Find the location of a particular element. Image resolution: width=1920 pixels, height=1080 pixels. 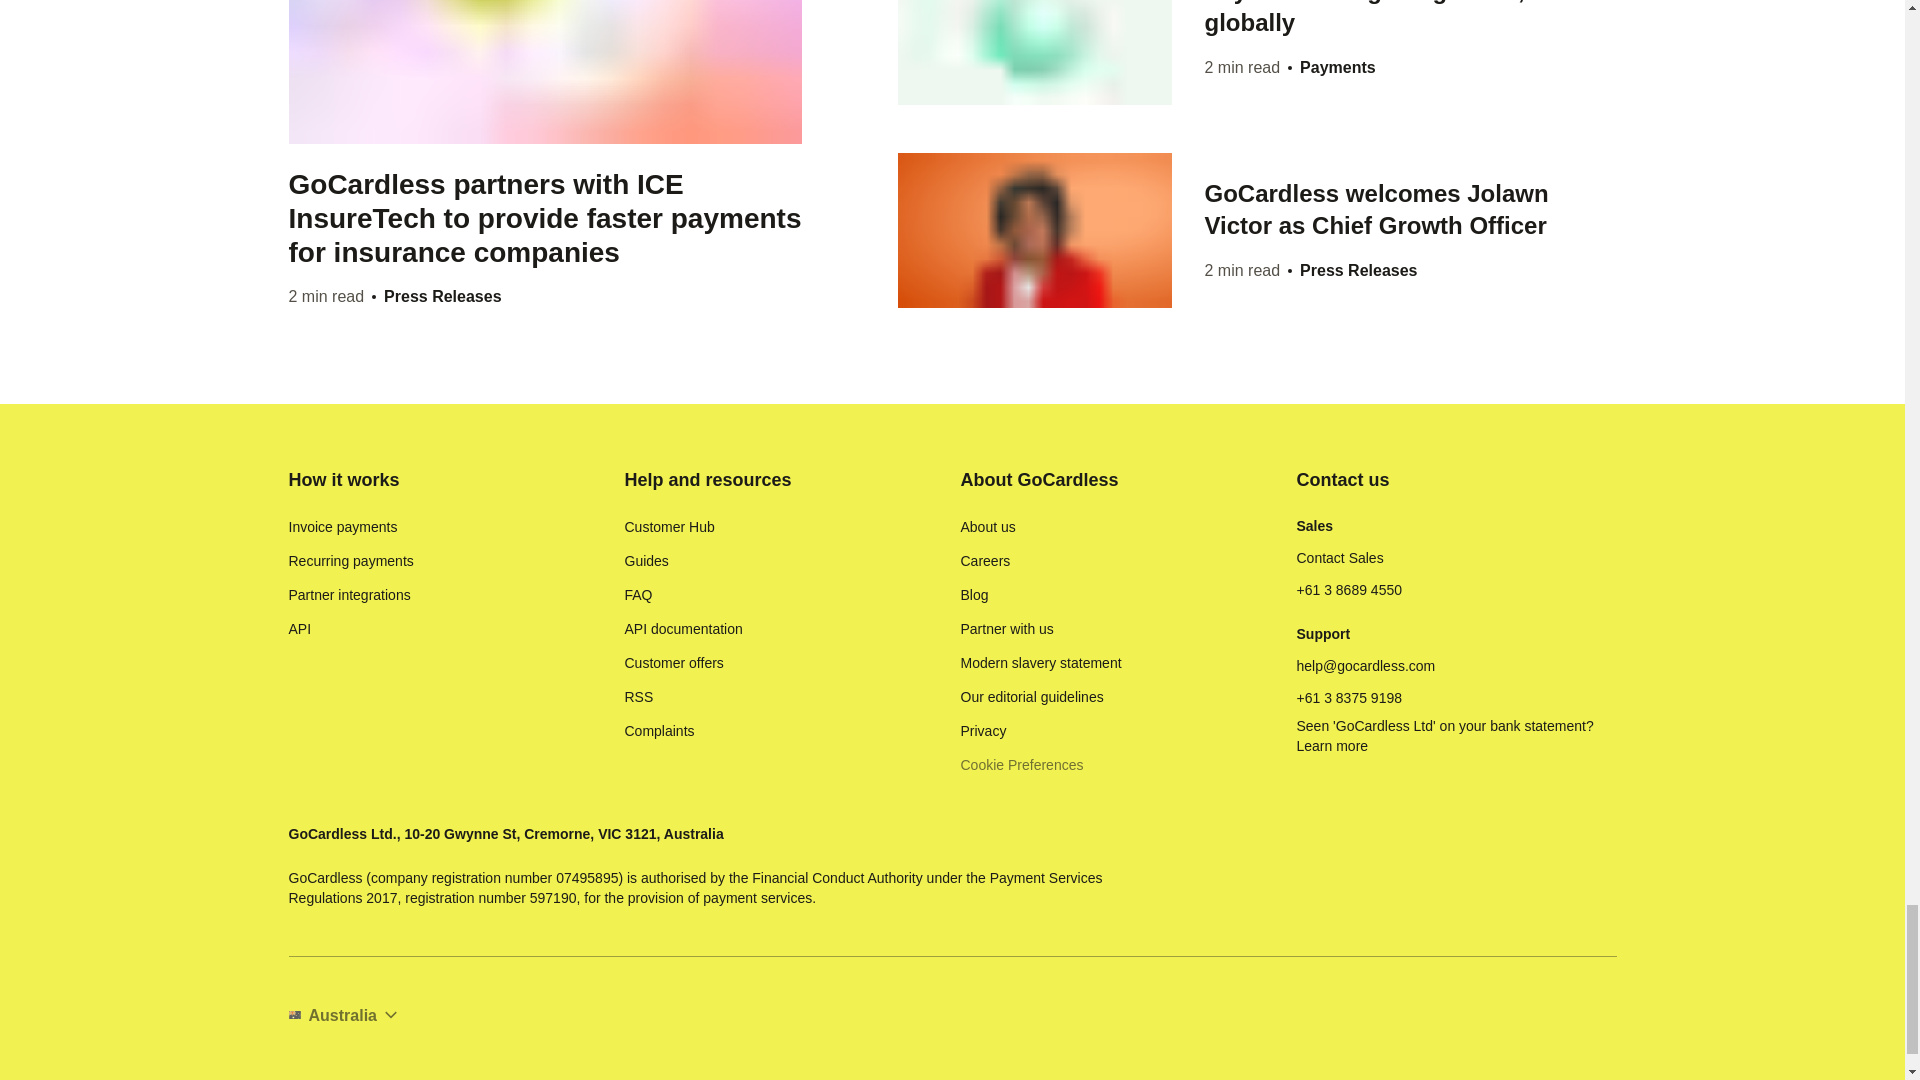

Recurring payments is located at coordinates (350, 560).